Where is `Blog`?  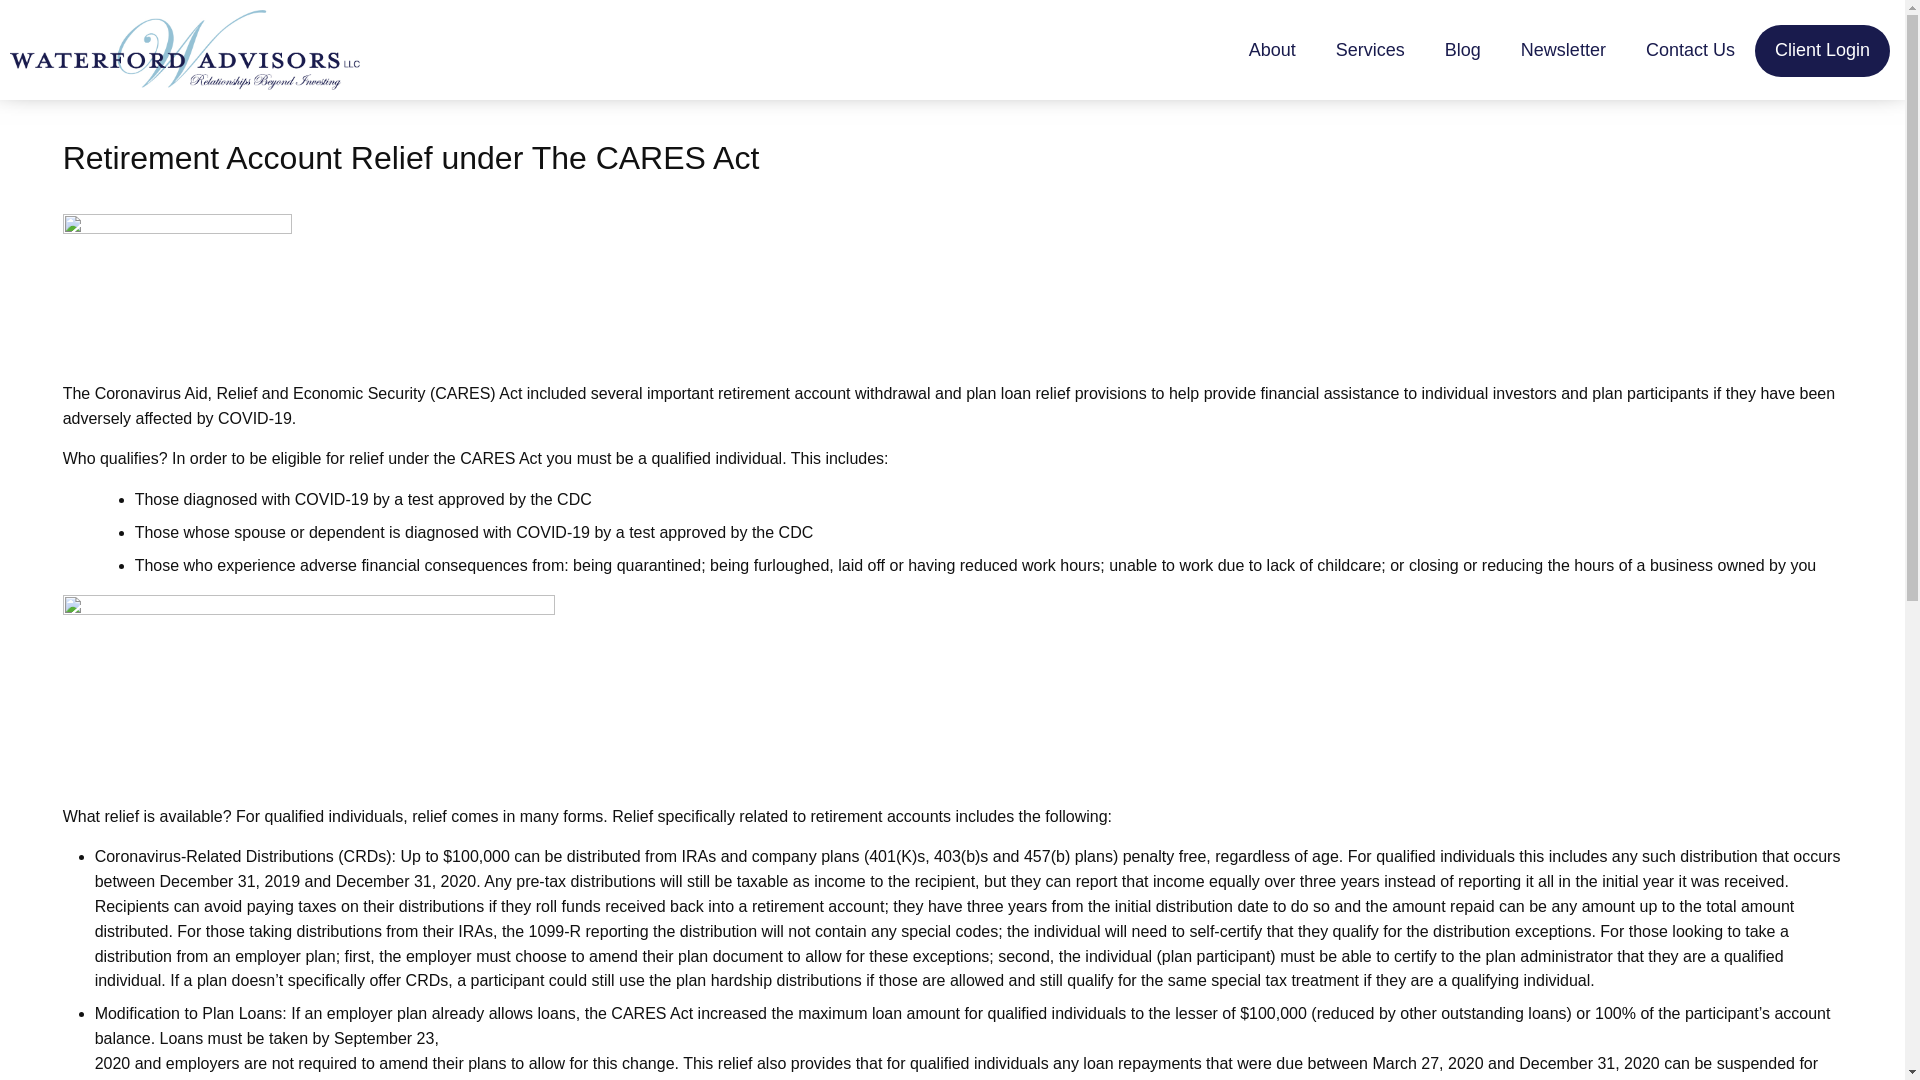 Blog is located at coordinates (1462, 50).